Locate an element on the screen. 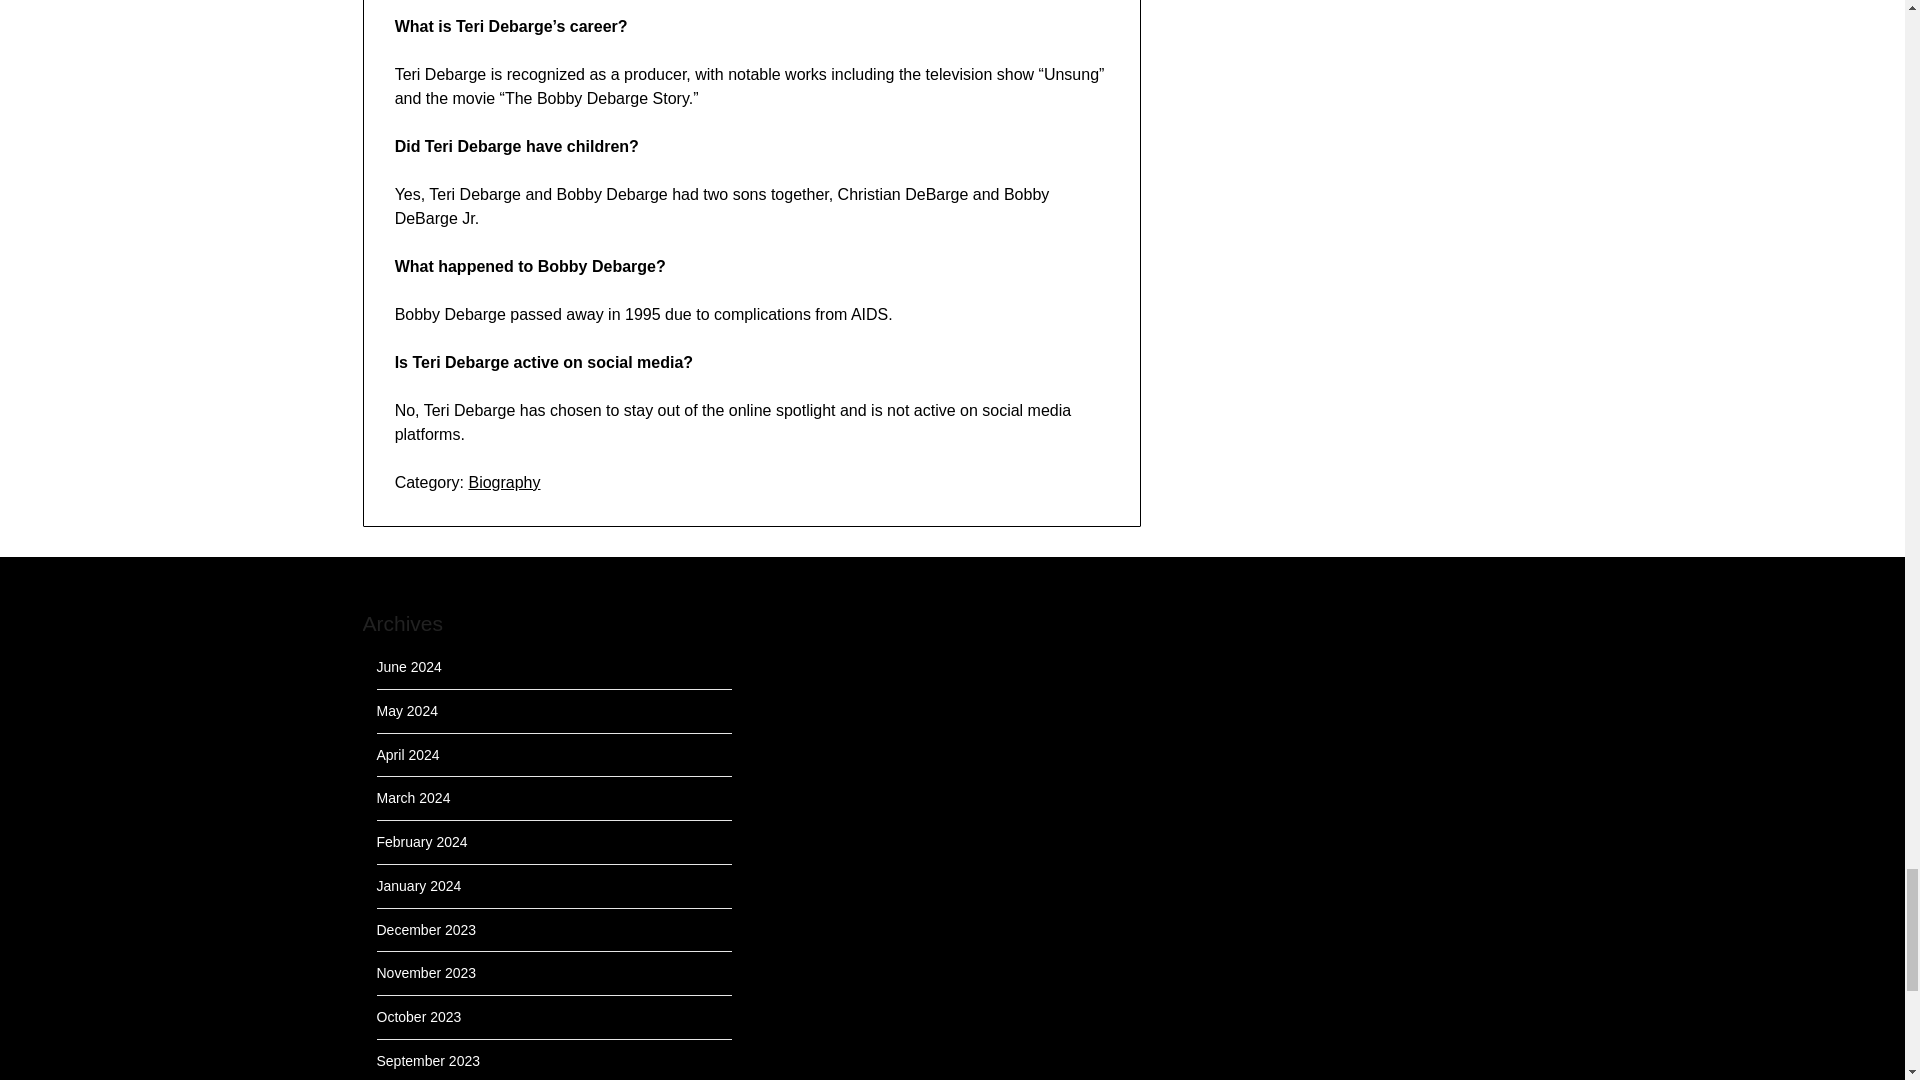  January 2024 is located at coordinates (418, 886).